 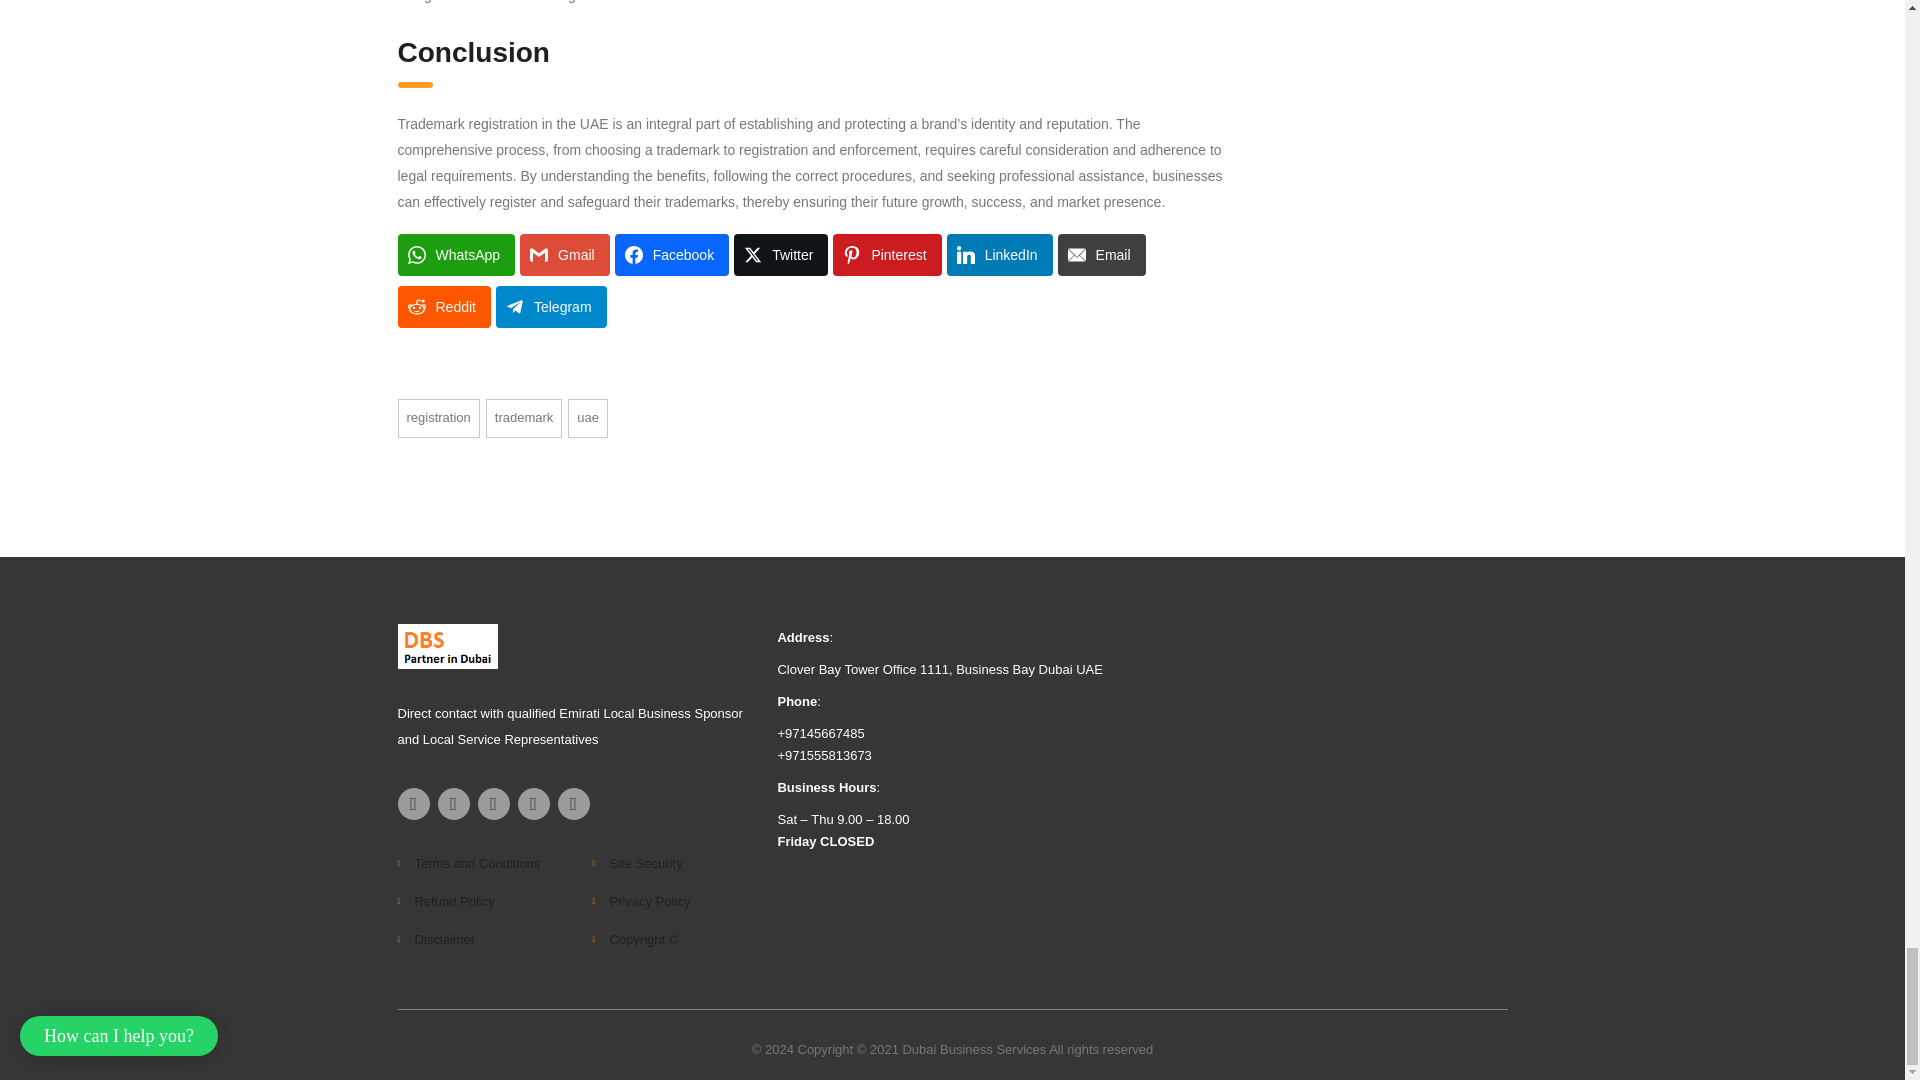 I want to click on Share on Twitter, so click(x=780, y=255).